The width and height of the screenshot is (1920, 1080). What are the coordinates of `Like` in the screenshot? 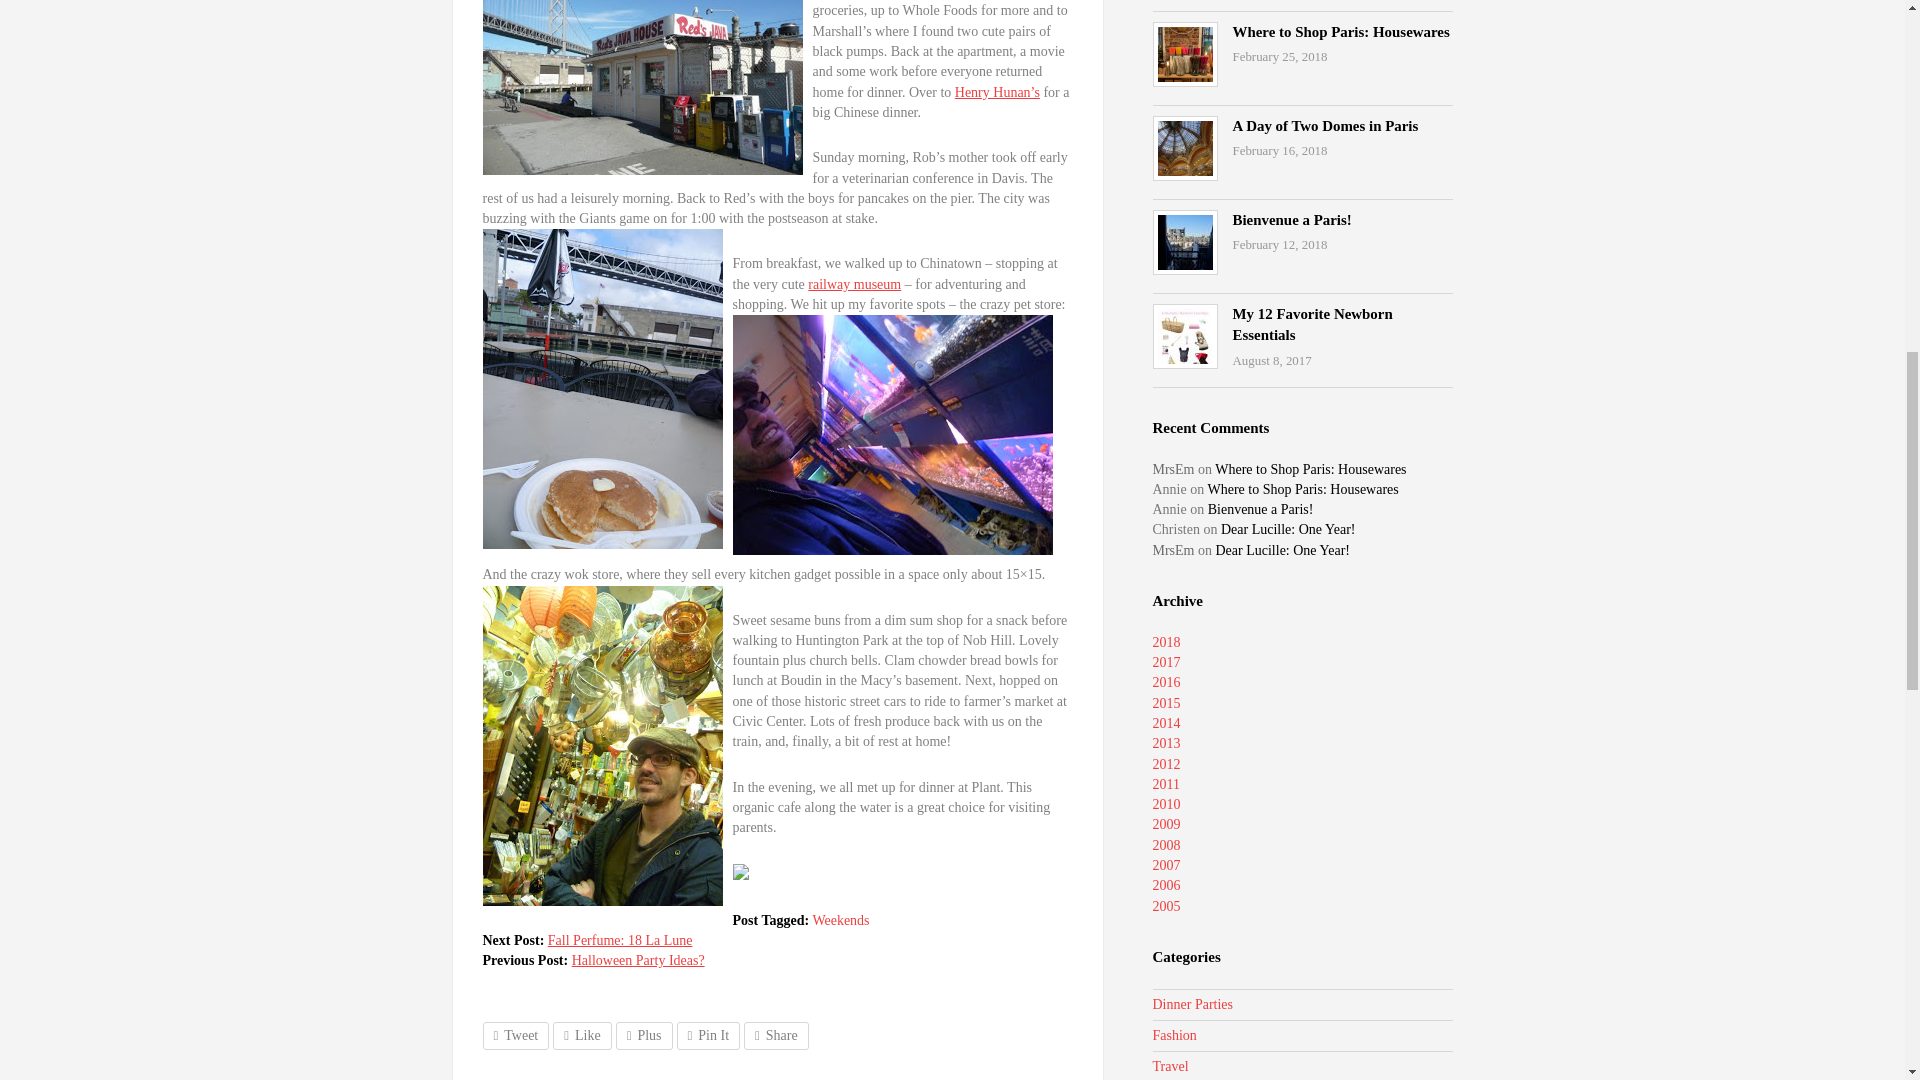 It's located at (581, 1035).